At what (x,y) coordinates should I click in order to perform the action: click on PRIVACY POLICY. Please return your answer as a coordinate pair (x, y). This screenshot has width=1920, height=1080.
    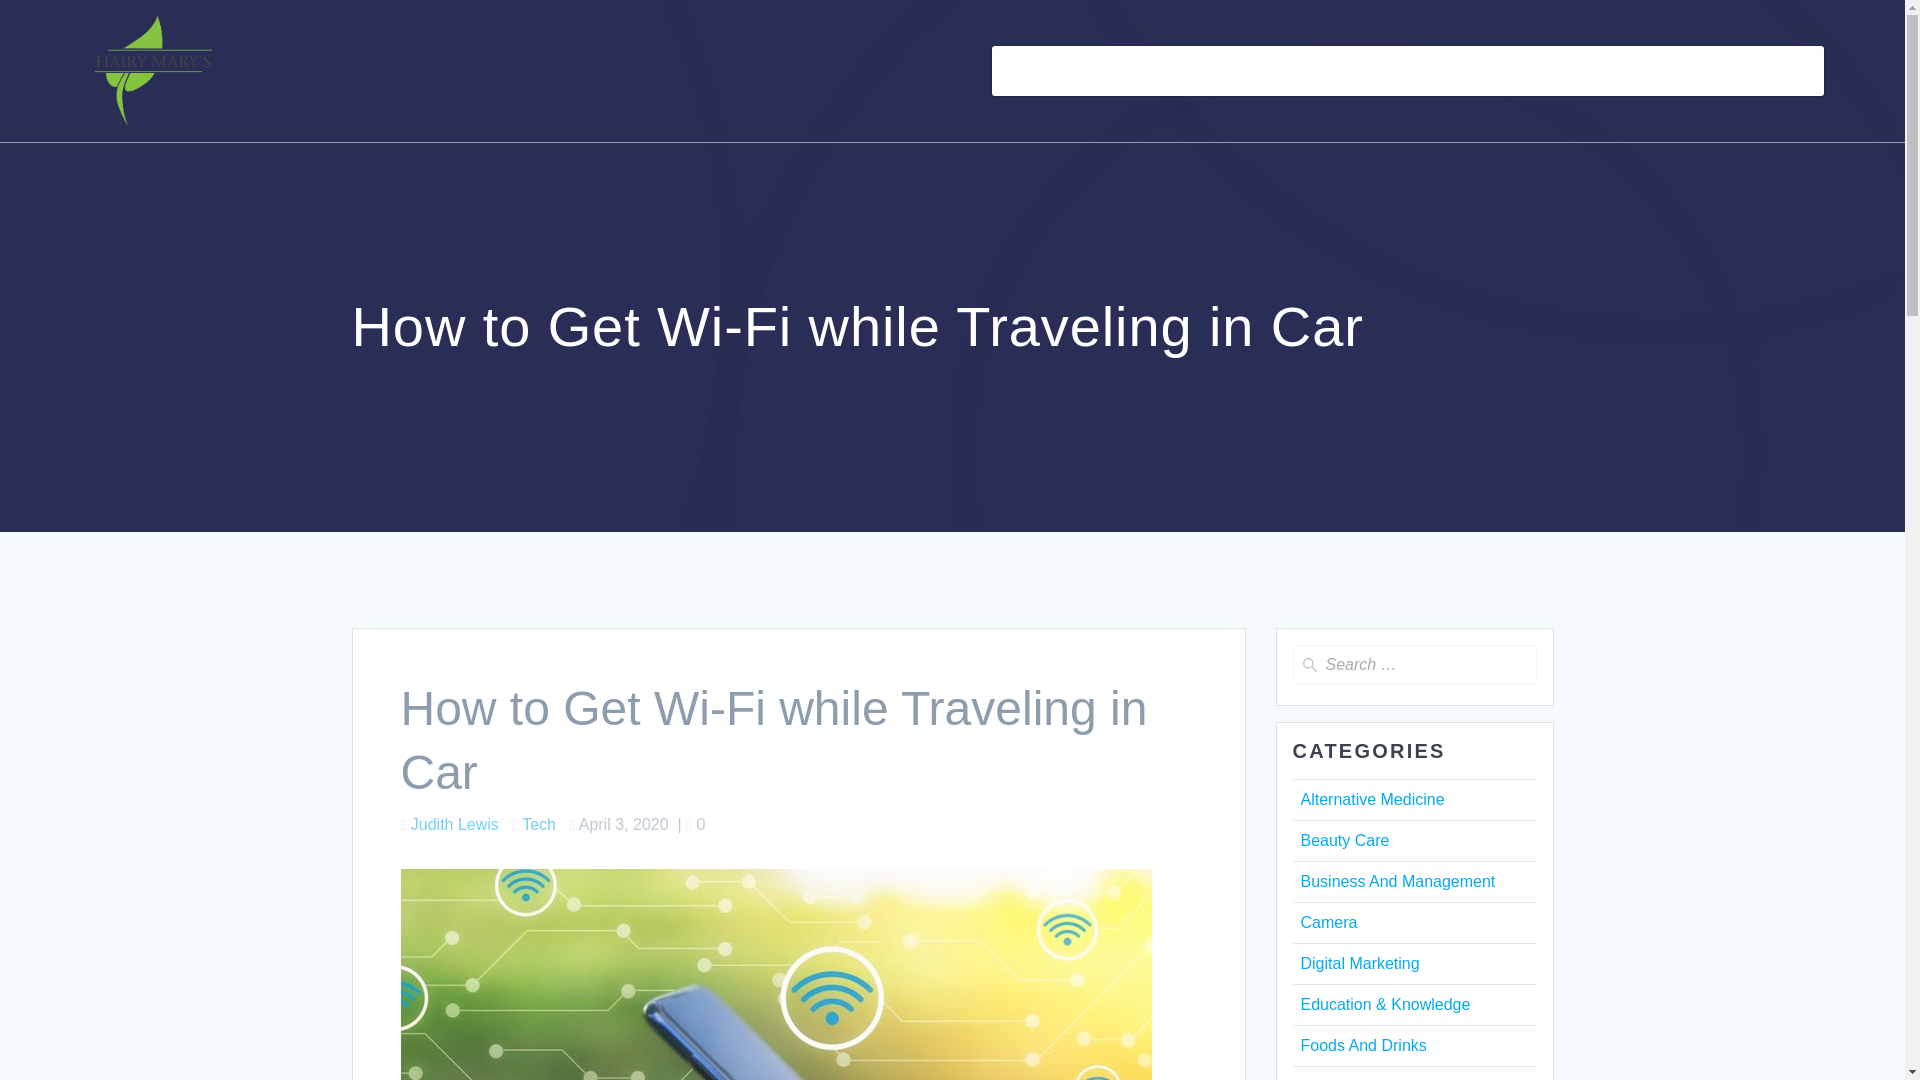
    Looking at the image, I should click on (1744, 71).